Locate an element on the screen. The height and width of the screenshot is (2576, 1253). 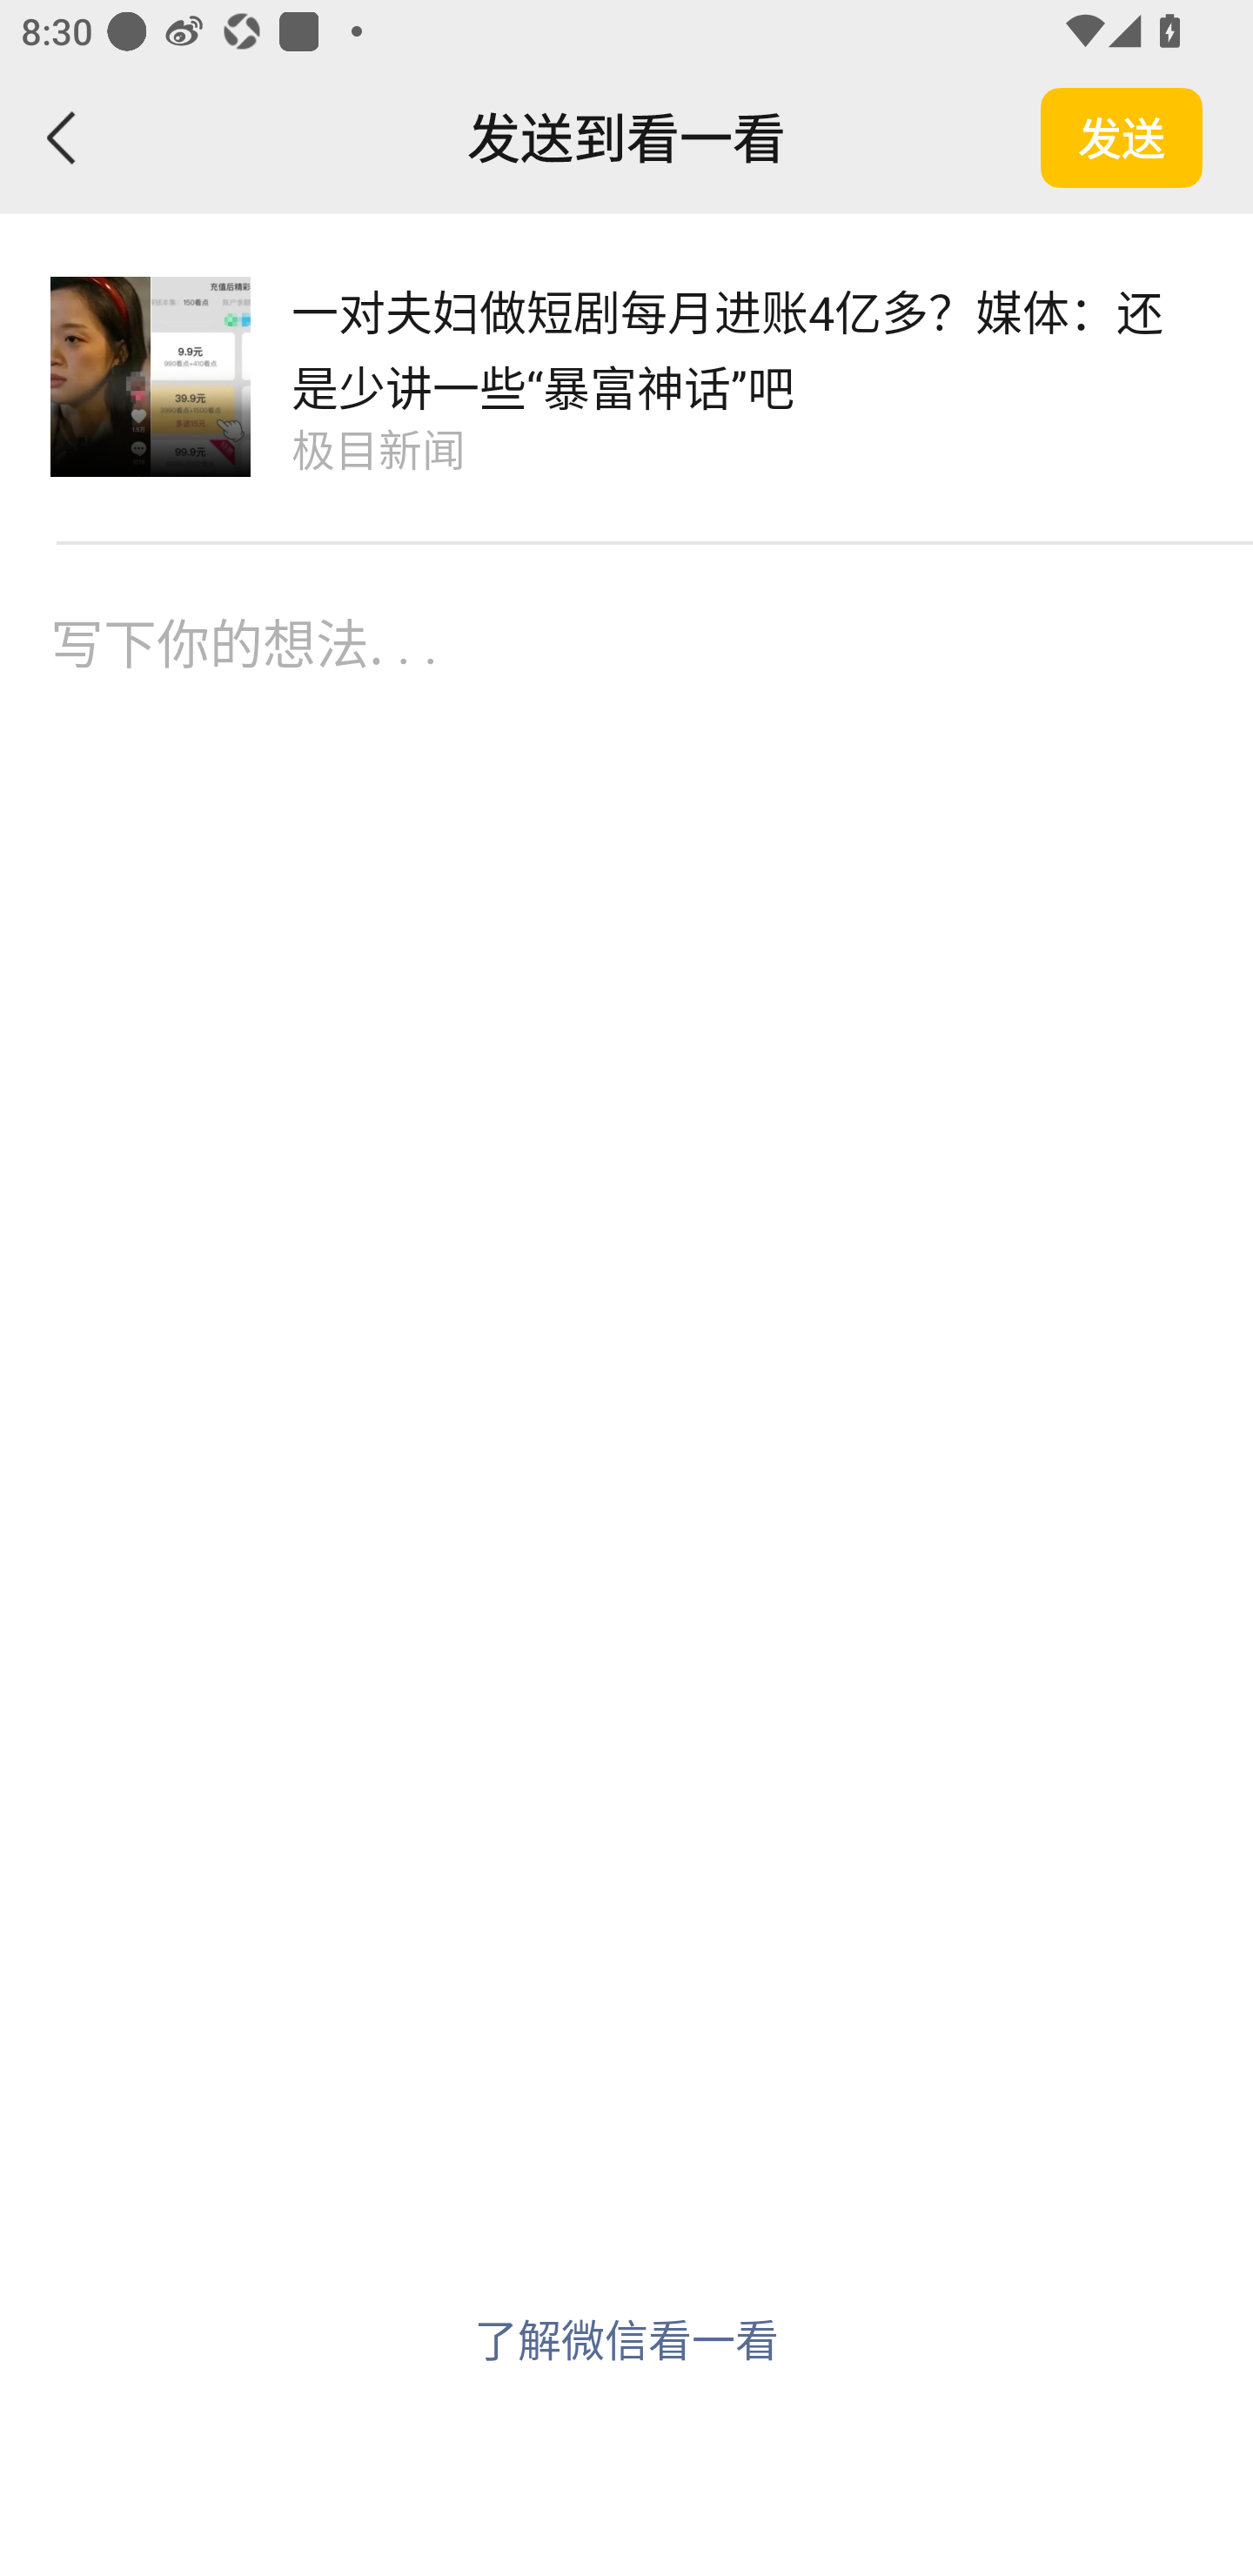
返回按钮 is located at coordinates (63, 138).